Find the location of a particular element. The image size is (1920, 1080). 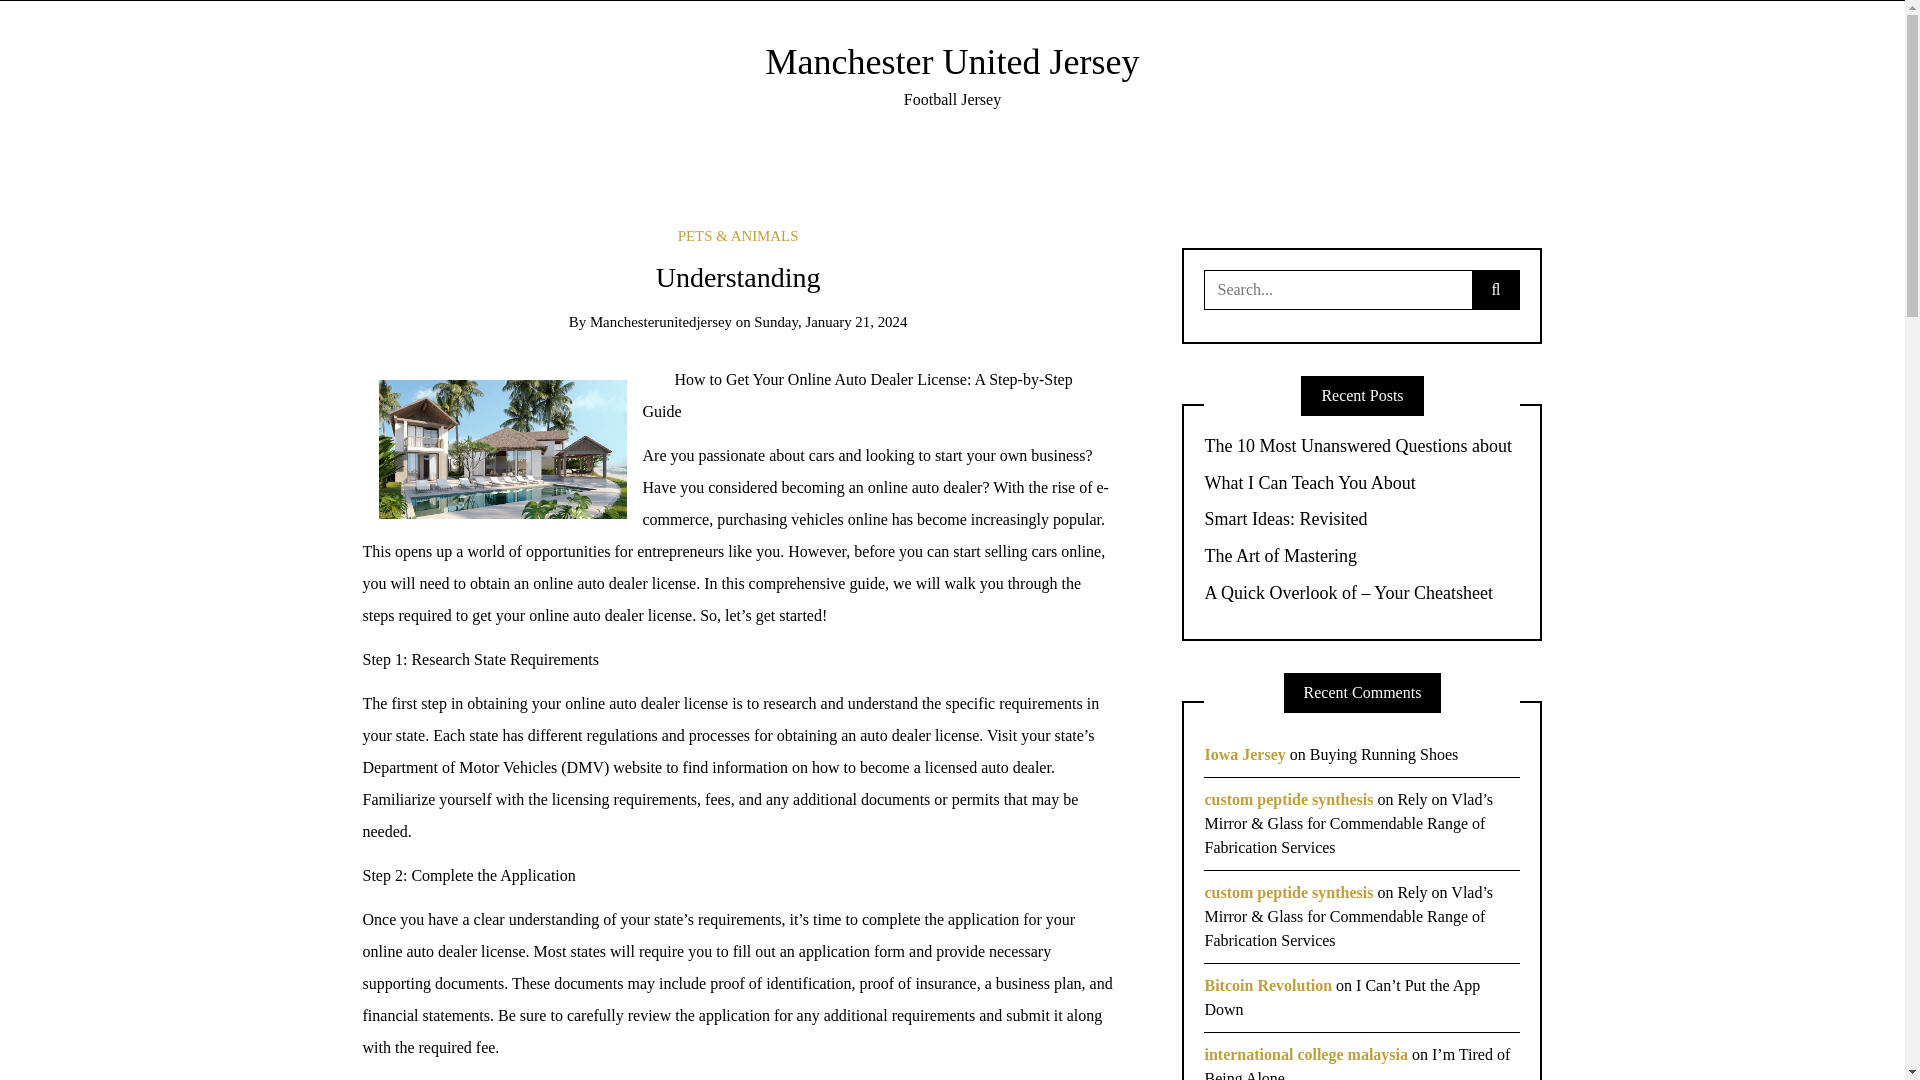

custom peptide synthesis is located at coordinates (1288, 798).